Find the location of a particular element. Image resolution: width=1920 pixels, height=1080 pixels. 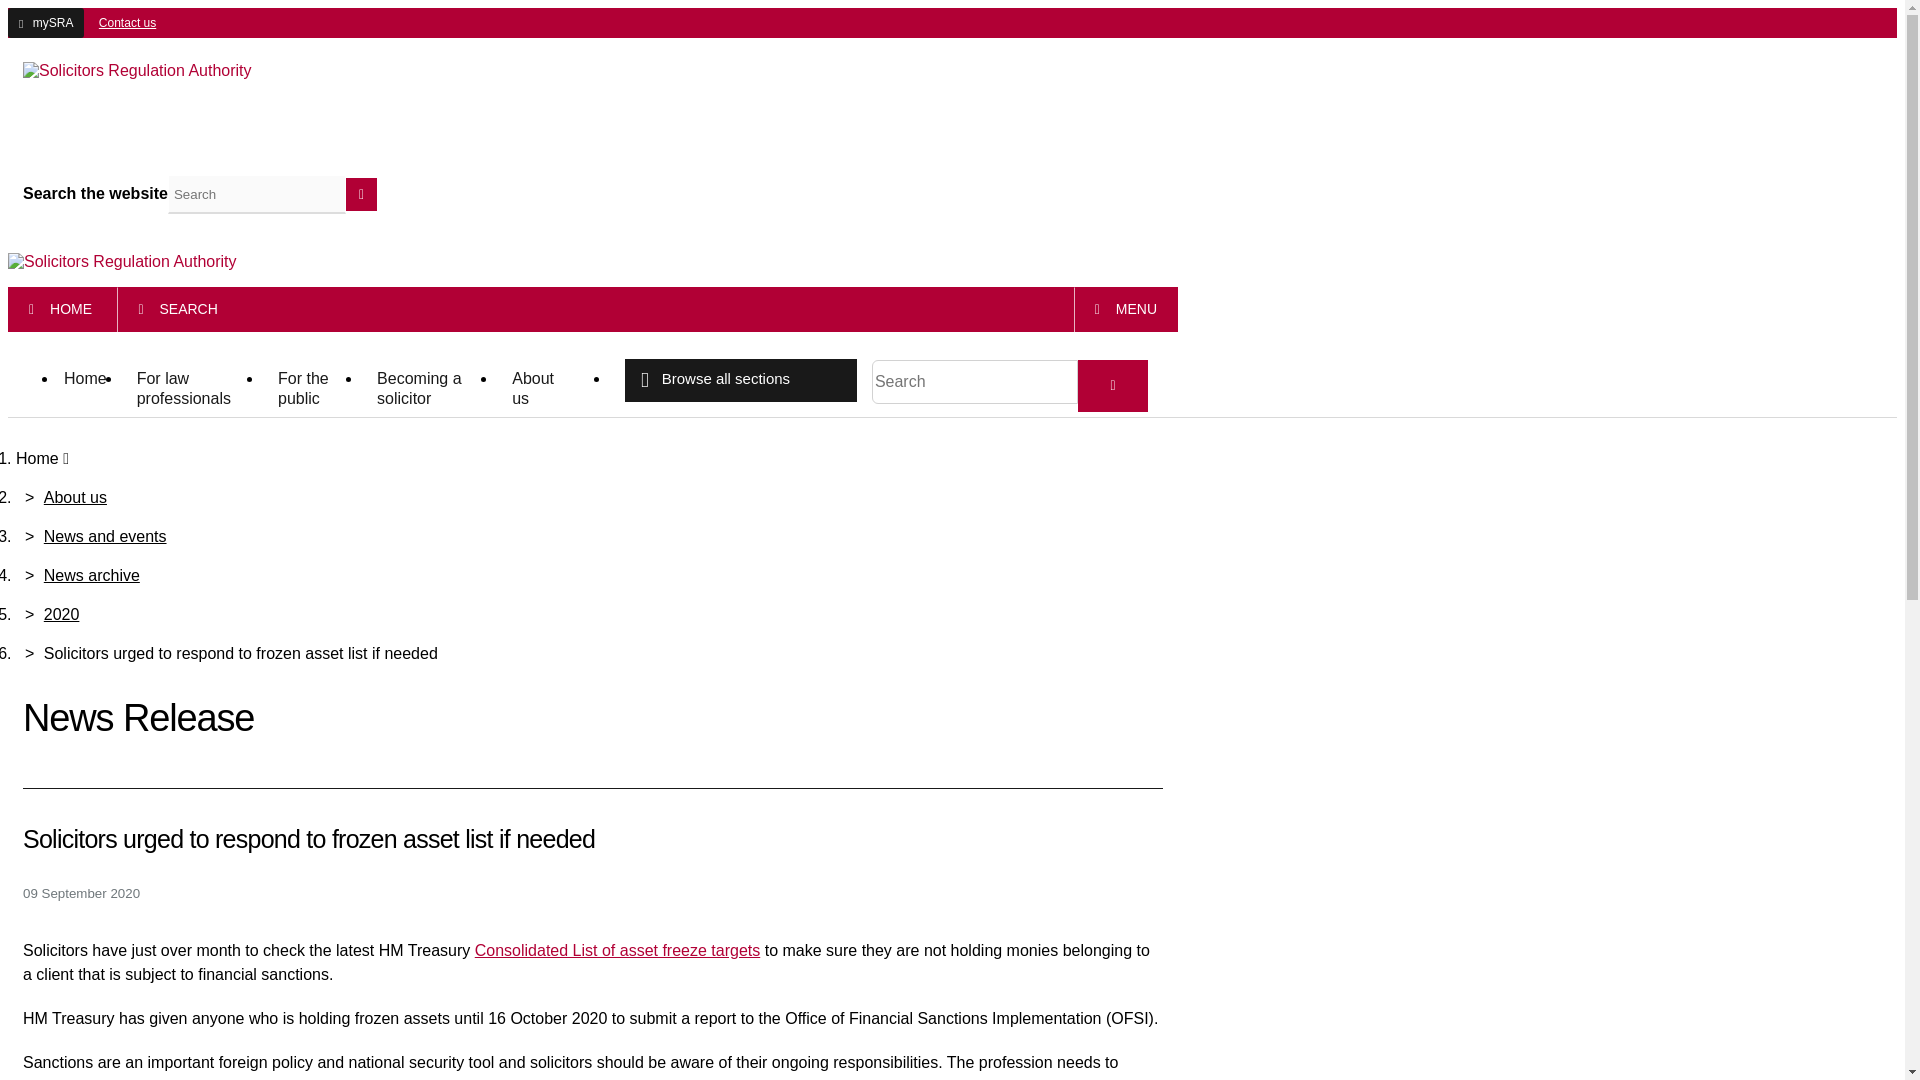

News archive is located at coordinates (92, 576).